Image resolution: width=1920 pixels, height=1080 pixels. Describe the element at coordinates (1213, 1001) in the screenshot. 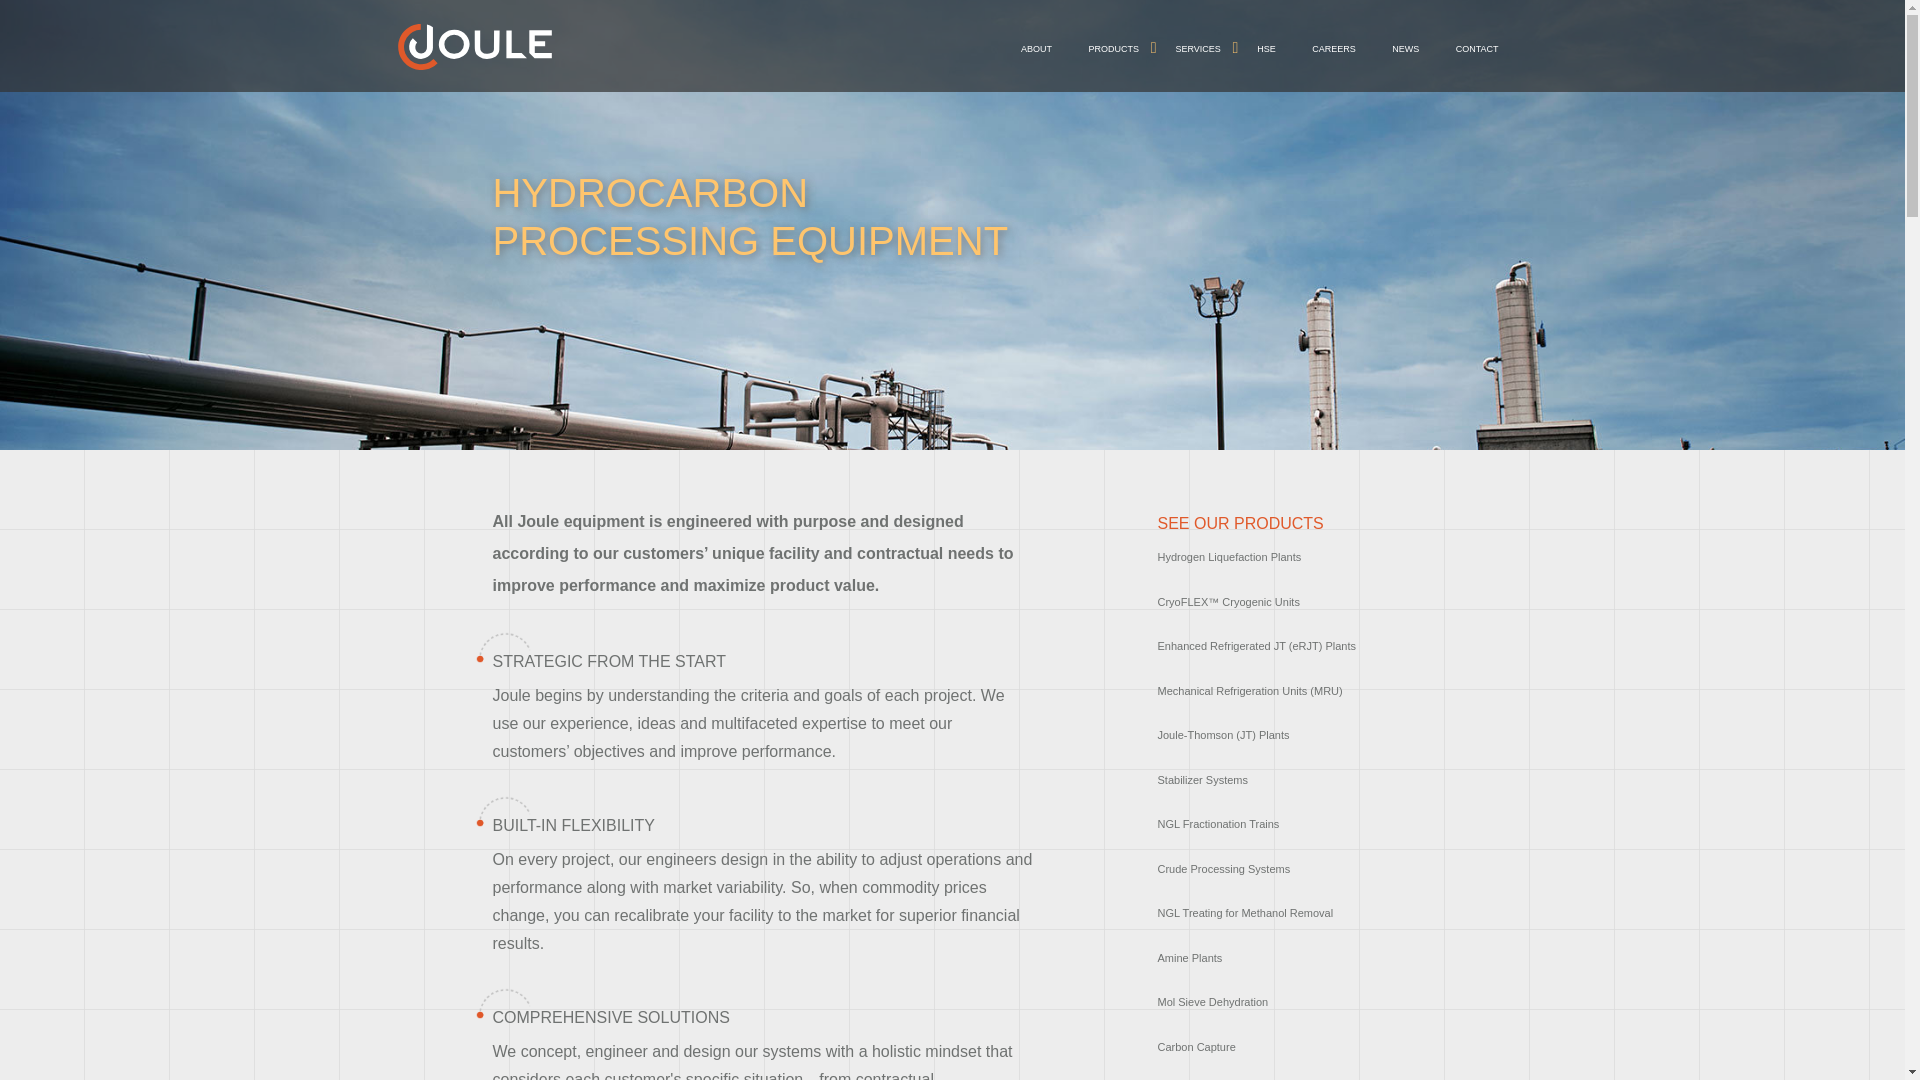

I see `Mol Sieve Dehydration` at that location.